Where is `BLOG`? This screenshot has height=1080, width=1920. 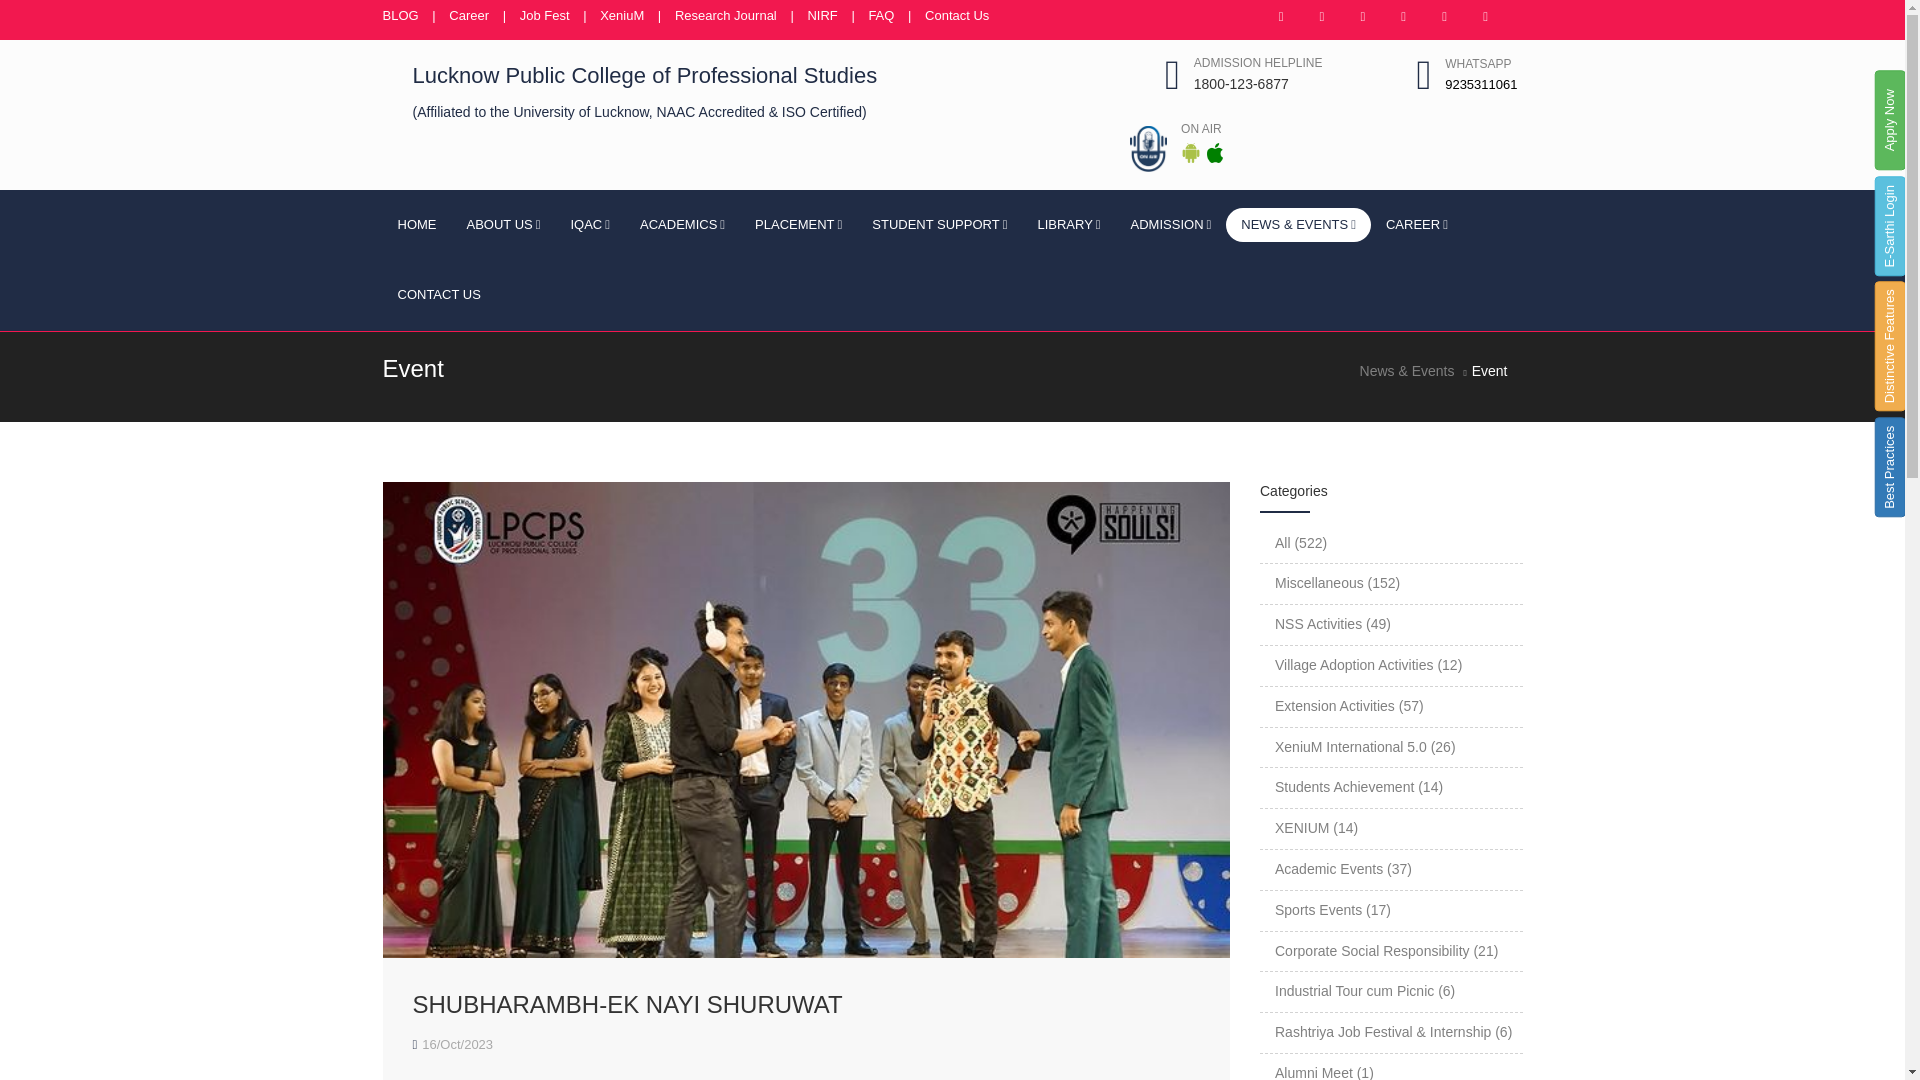
BLOG is located at coordinates (400, 14).